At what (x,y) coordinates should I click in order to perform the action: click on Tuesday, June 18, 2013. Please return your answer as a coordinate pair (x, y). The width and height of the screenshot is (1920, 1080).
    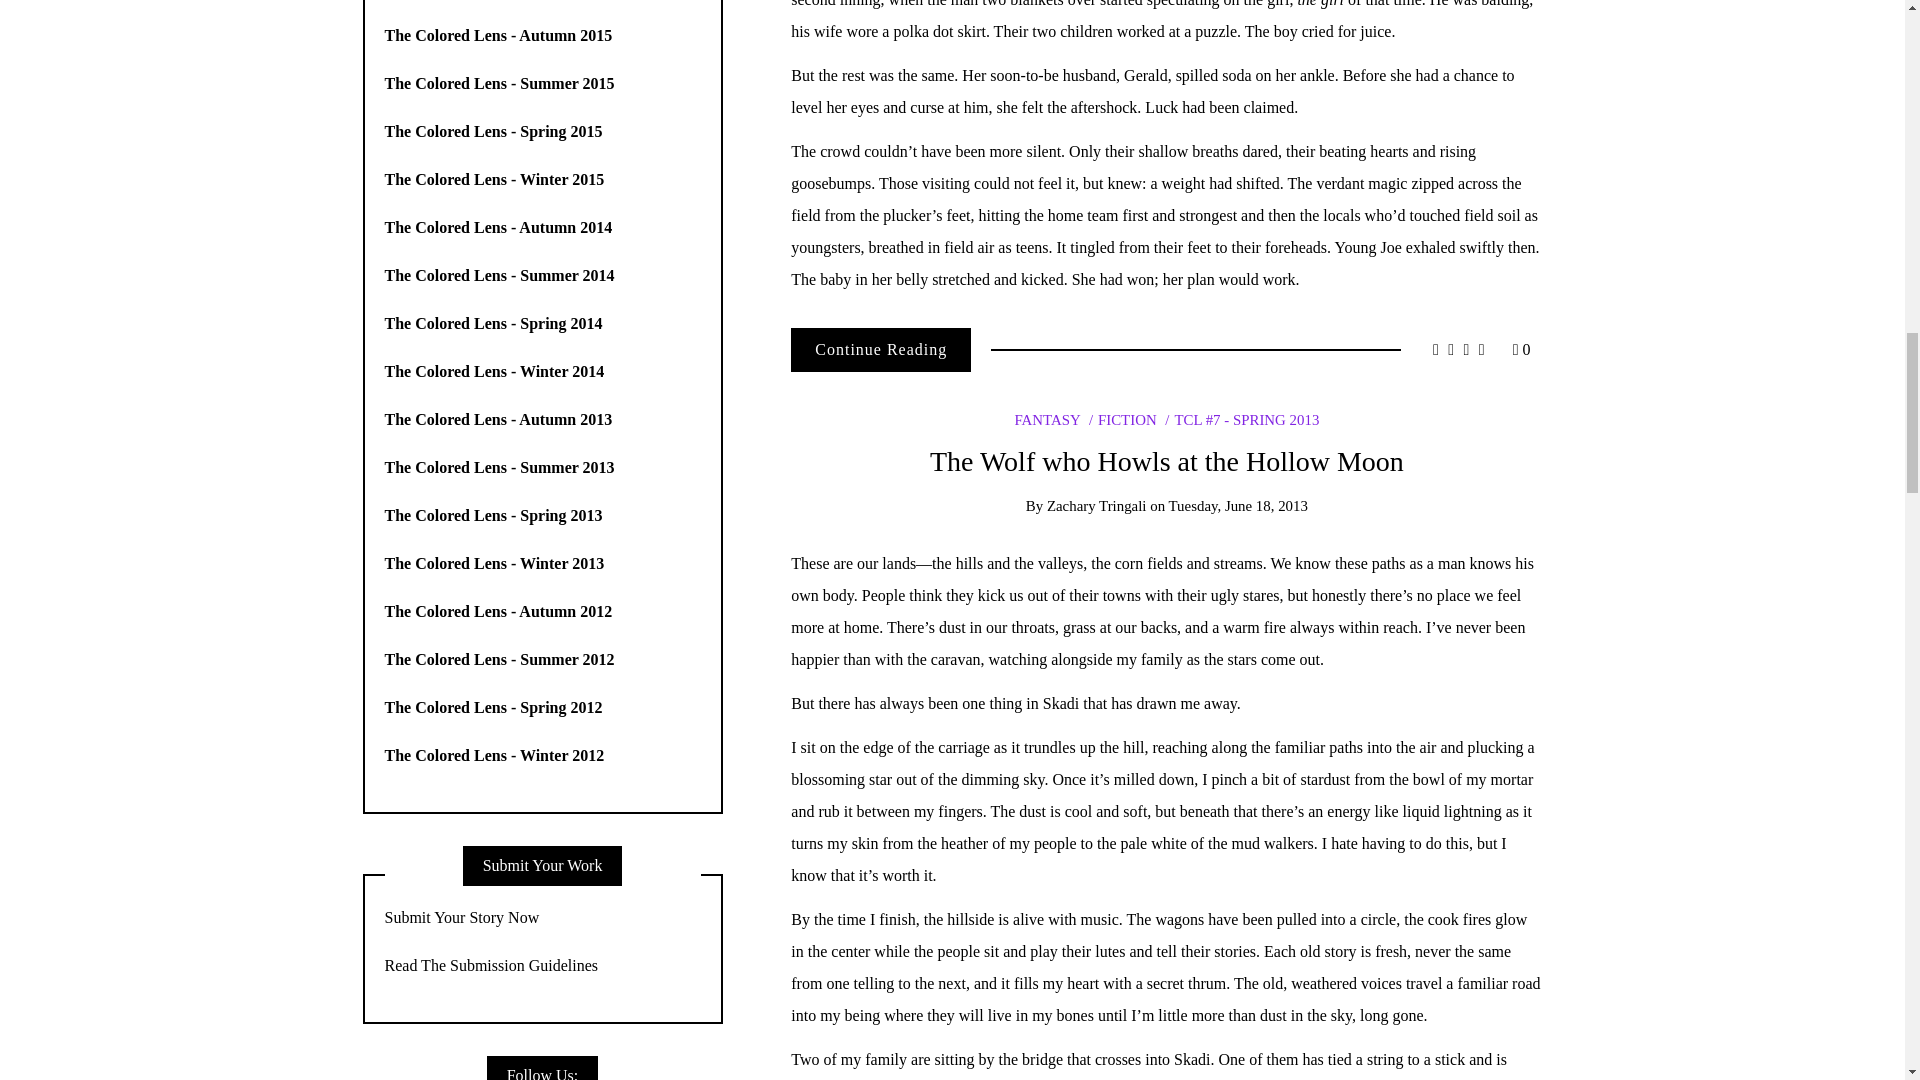
    Looking at the image, I should click on (1238, 506).